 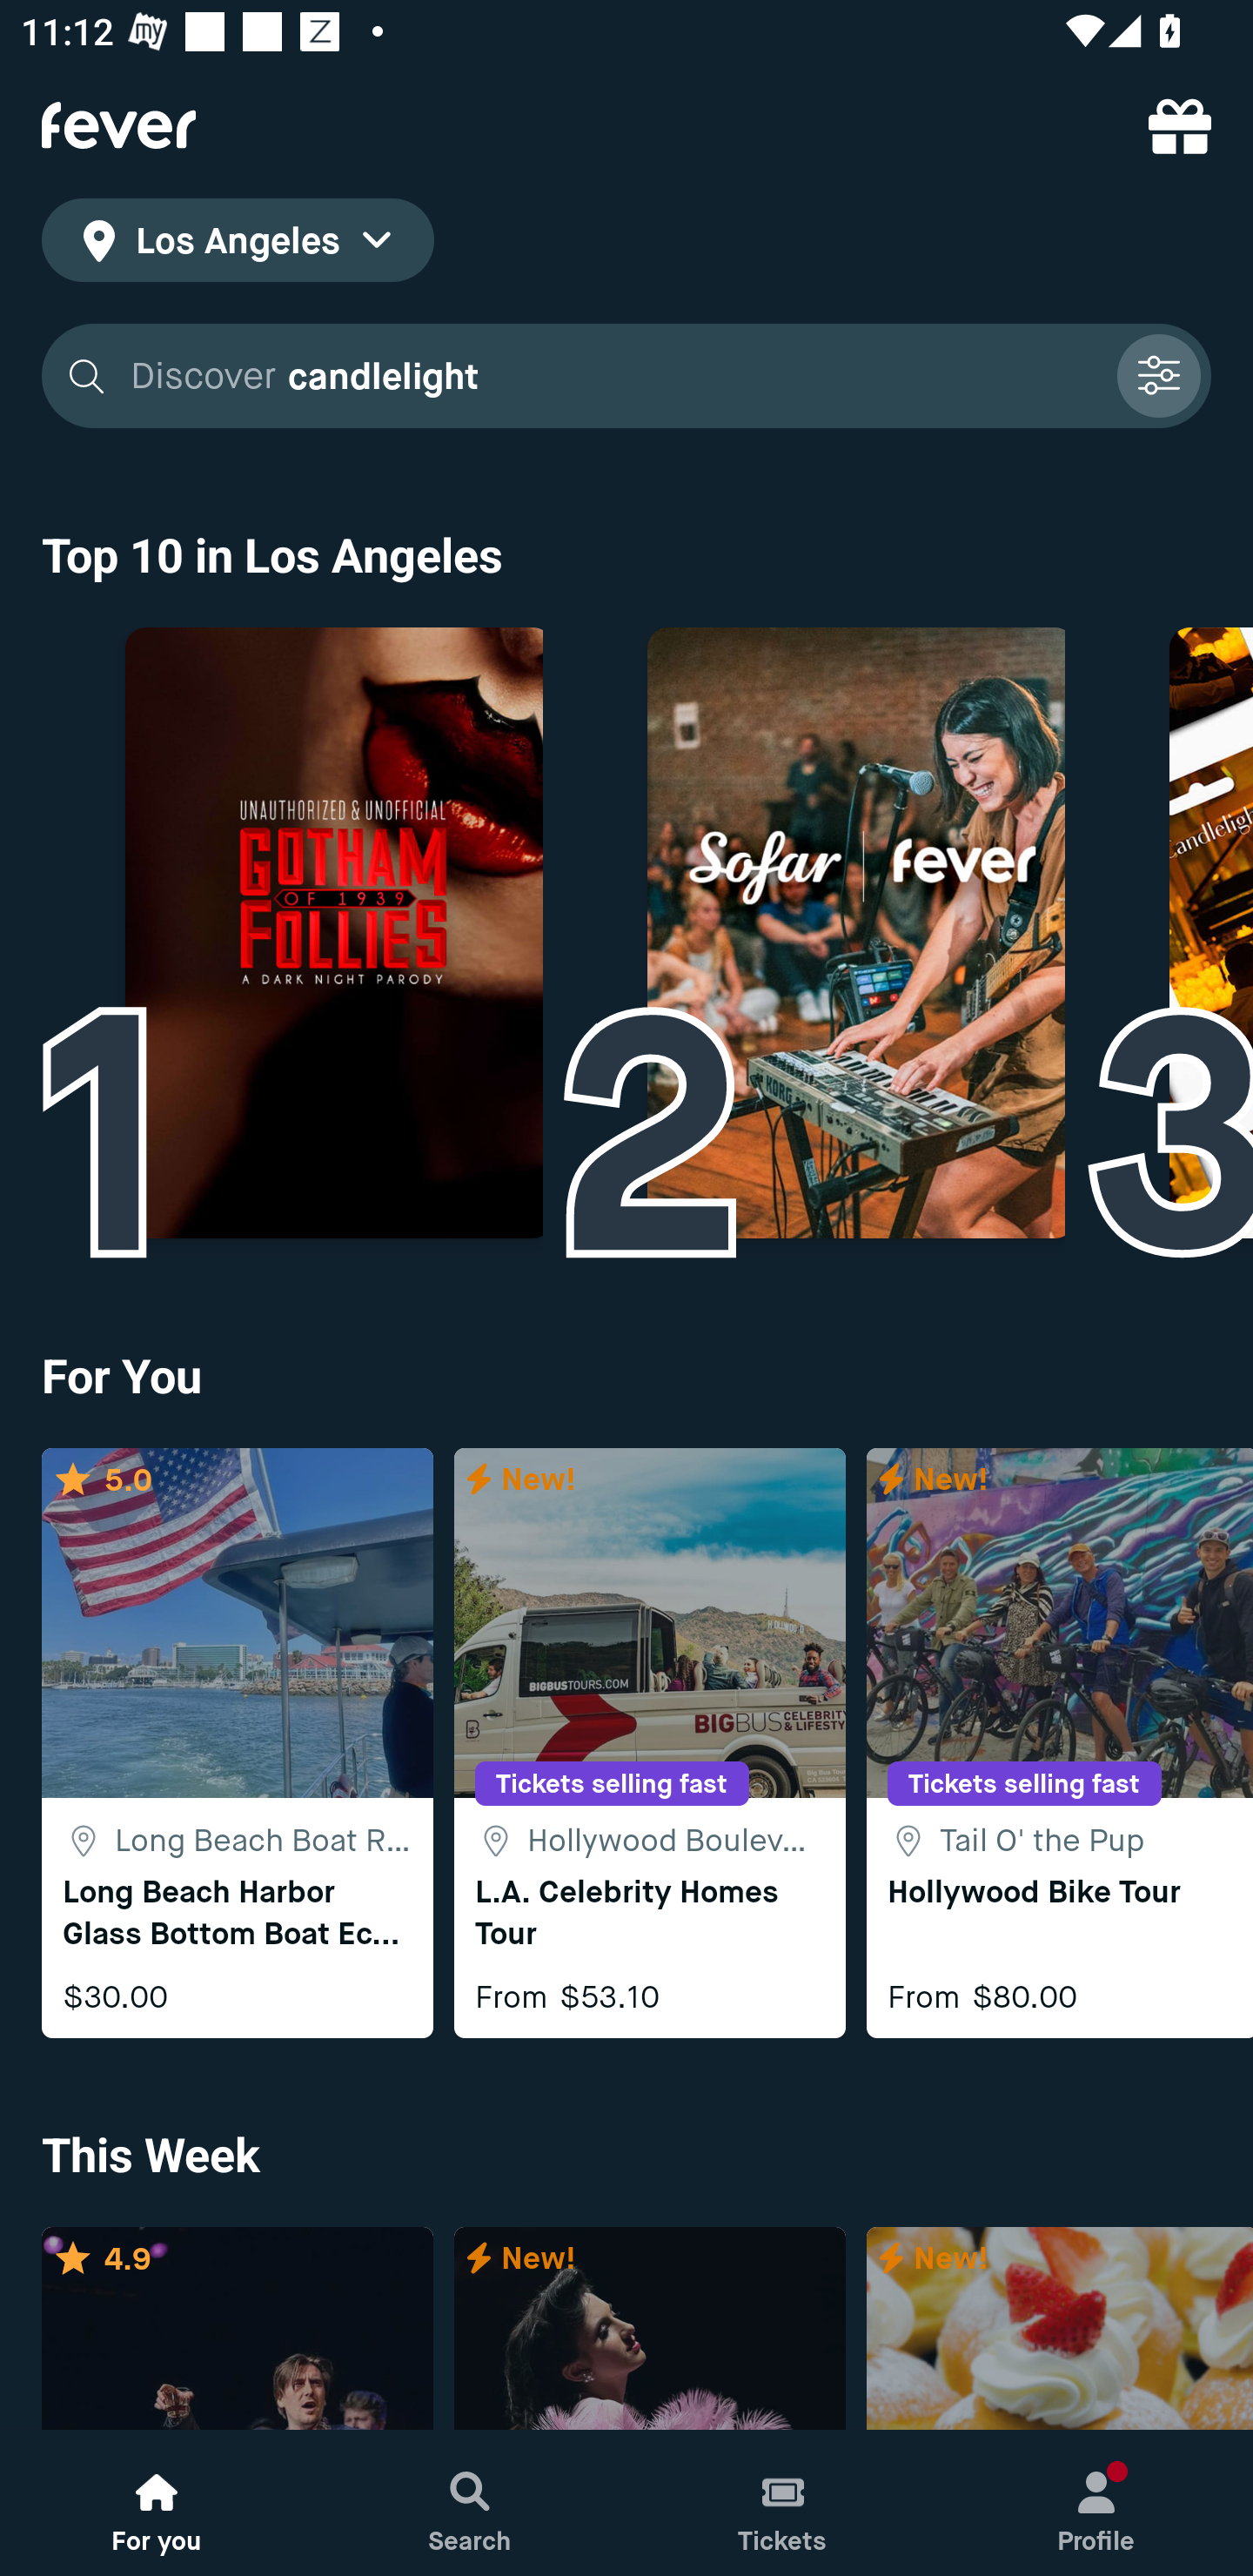 I want to click on Tickets, so click(x=783, y=2503).